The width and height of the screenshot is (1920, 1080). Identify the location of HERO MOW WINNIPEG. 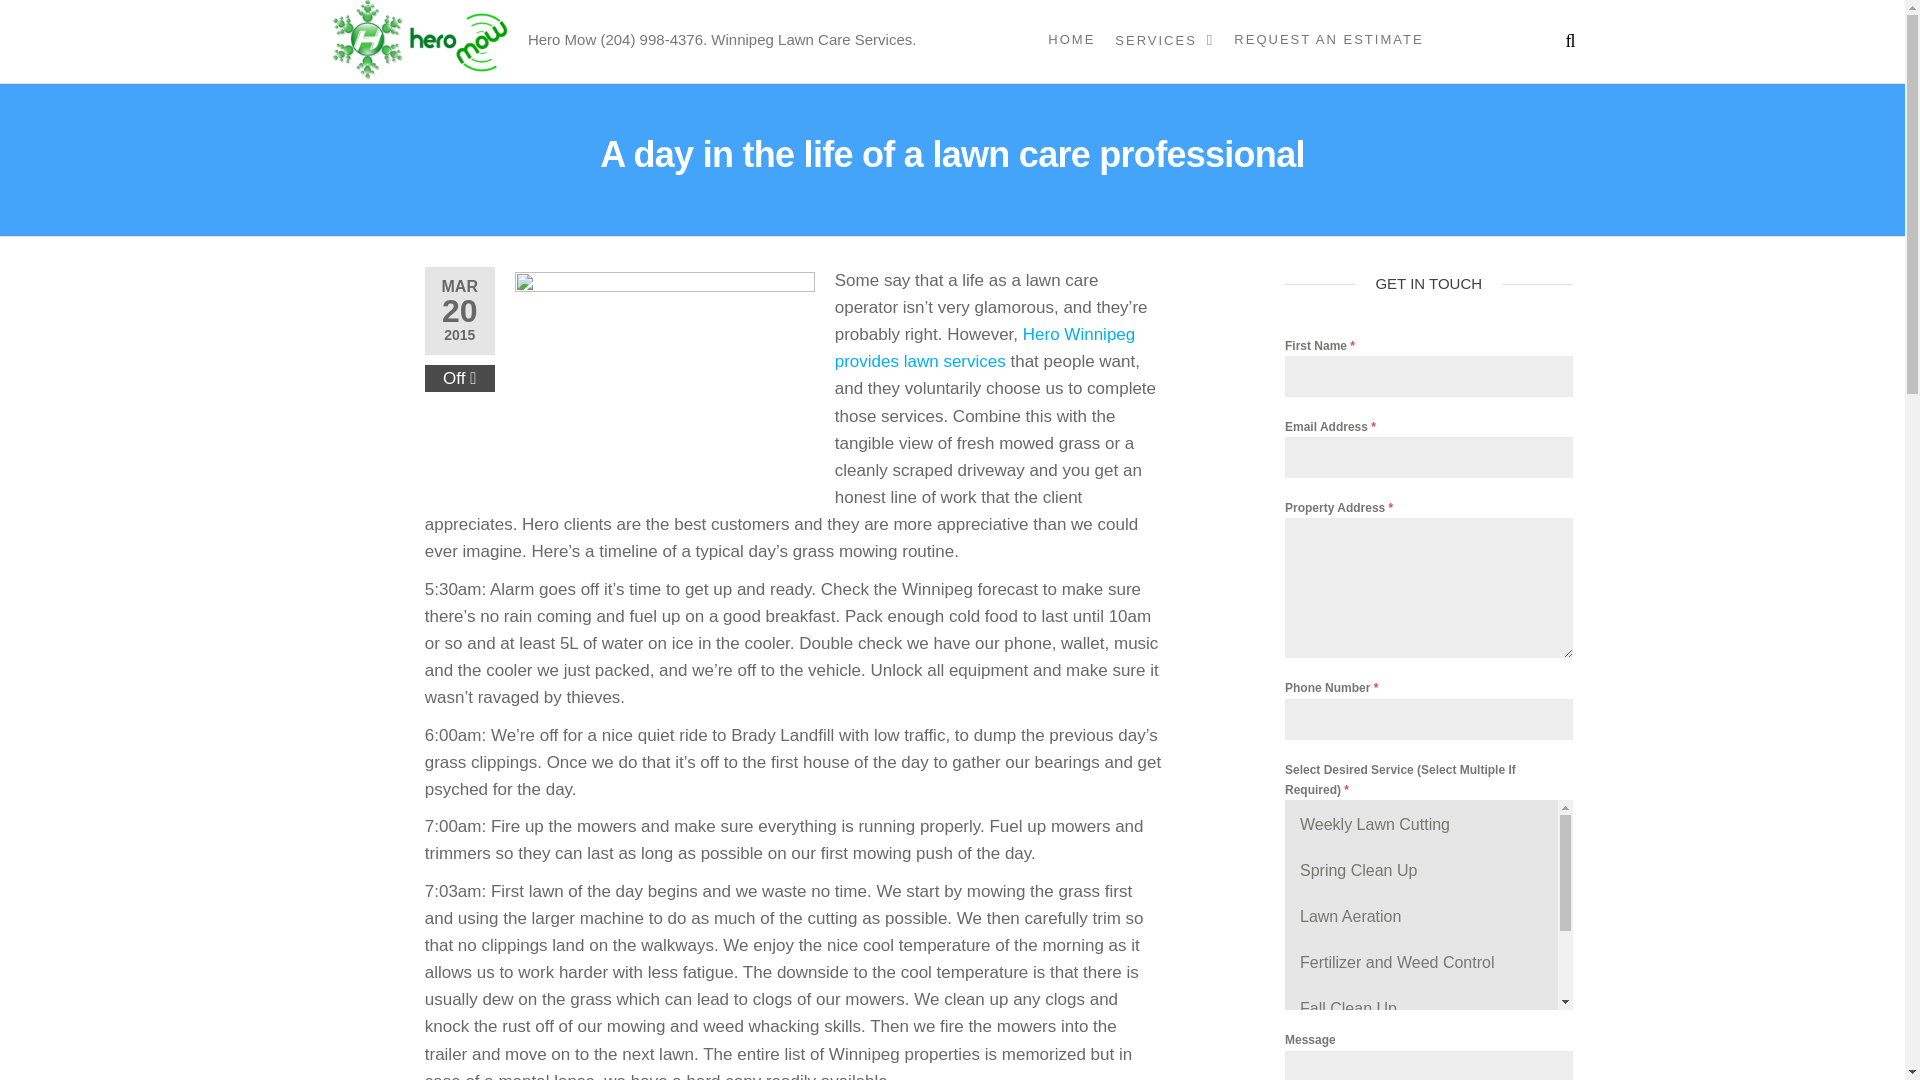
(687, 44).